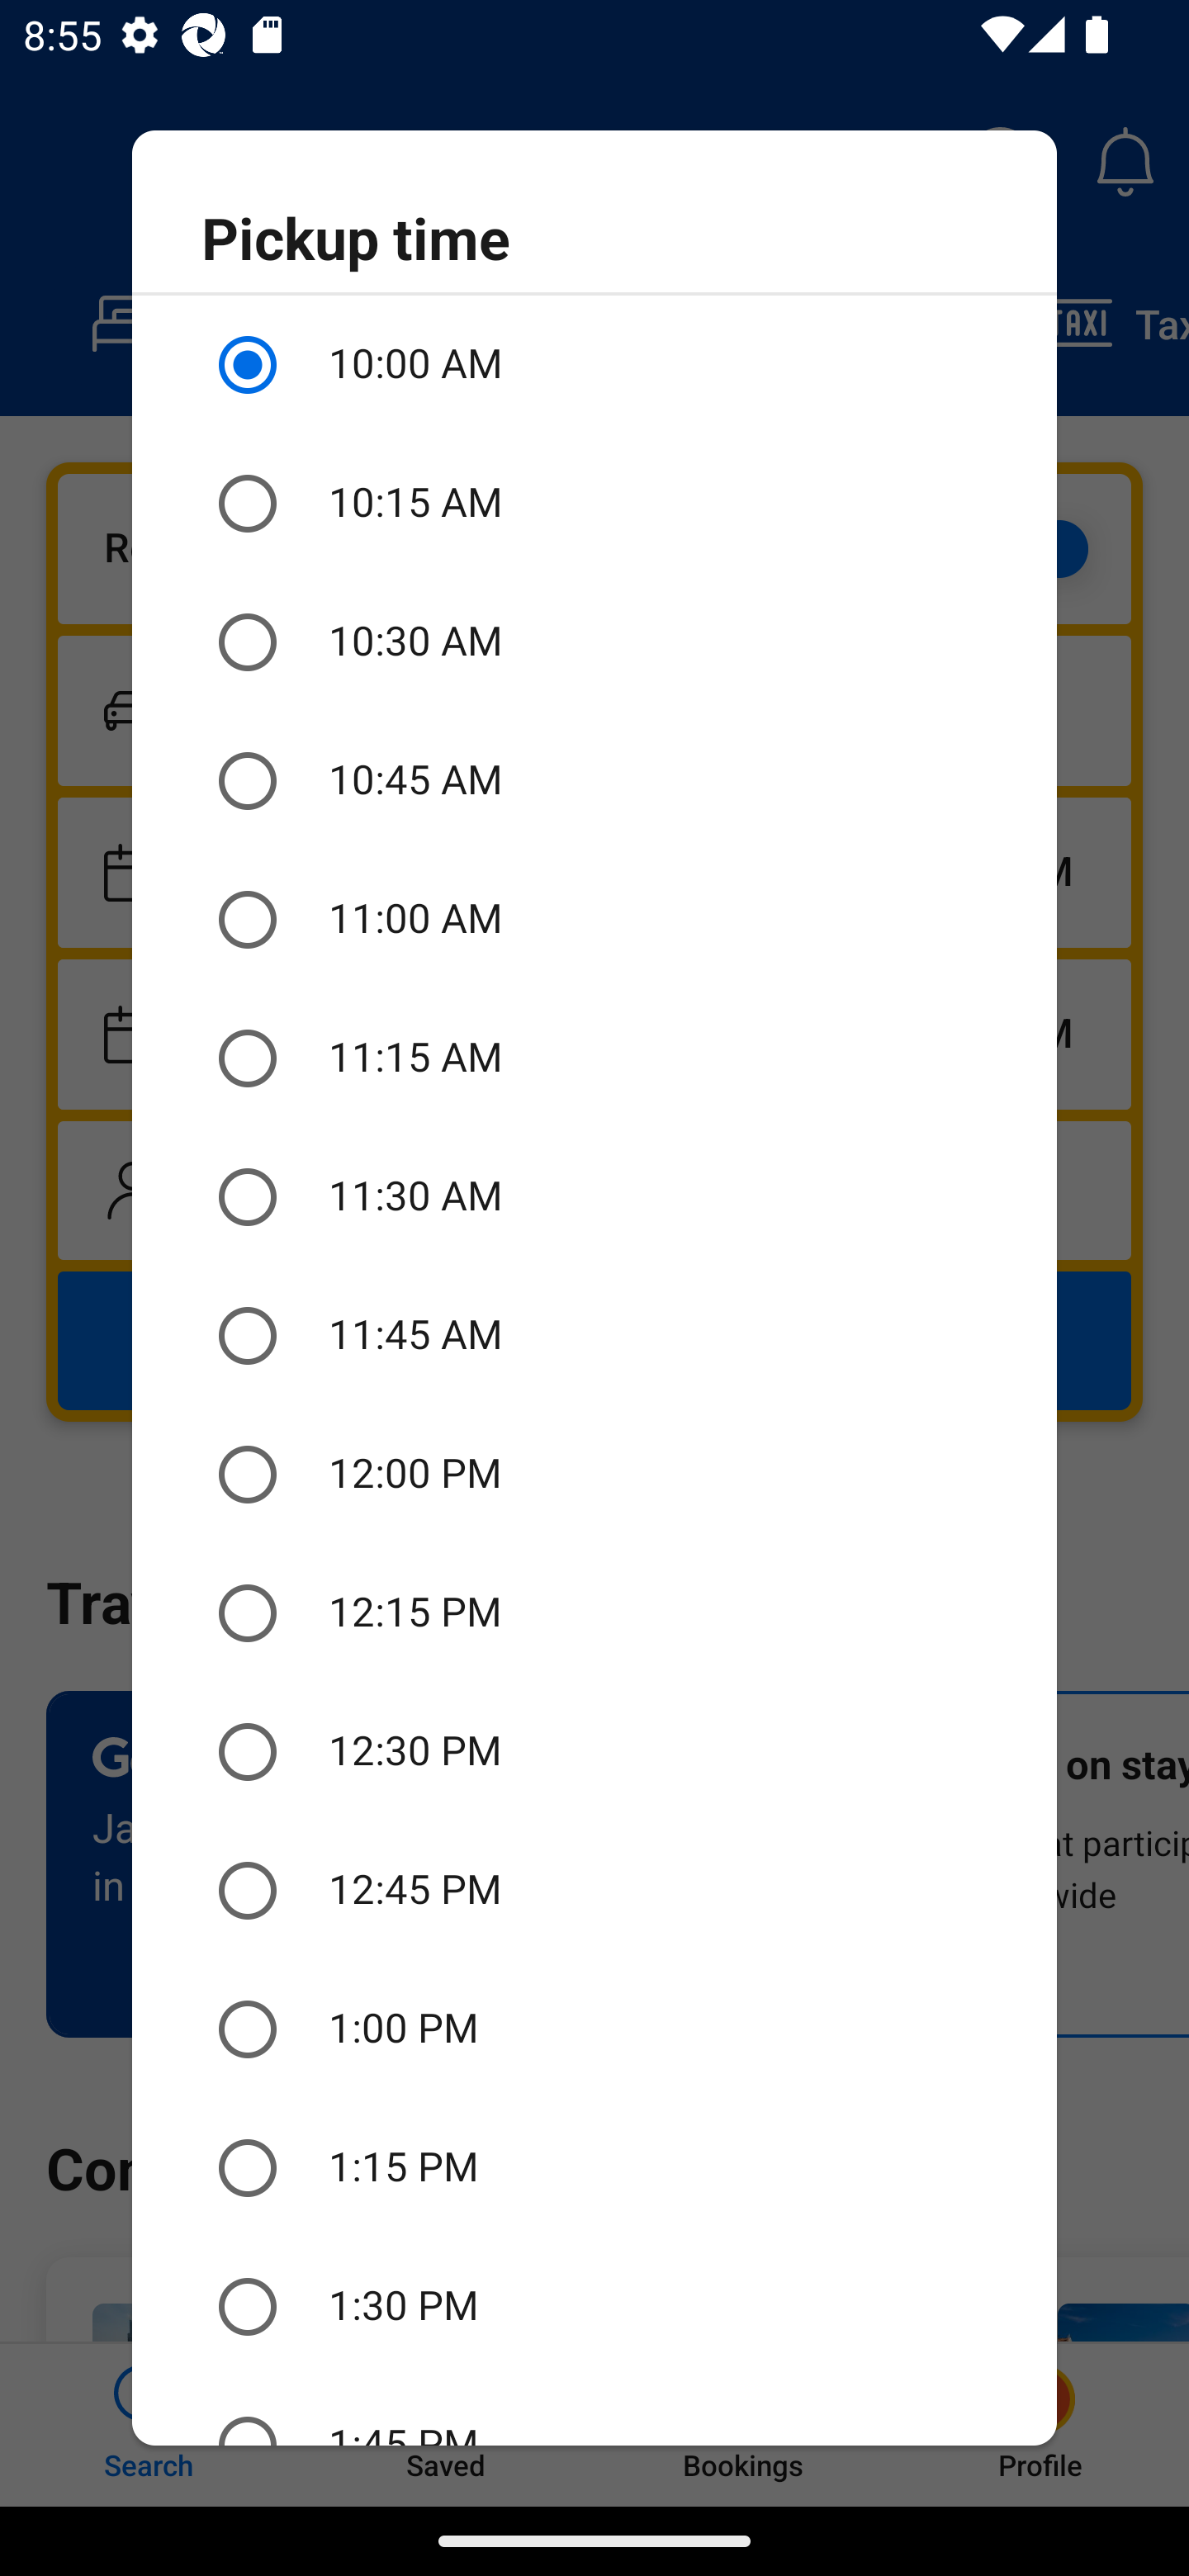 This screenshot has height=2576, width=1189. What do you see at coordinates (594, 780) in the screenshot?
I see `10:45 AM` at bounding box center [594, 780].